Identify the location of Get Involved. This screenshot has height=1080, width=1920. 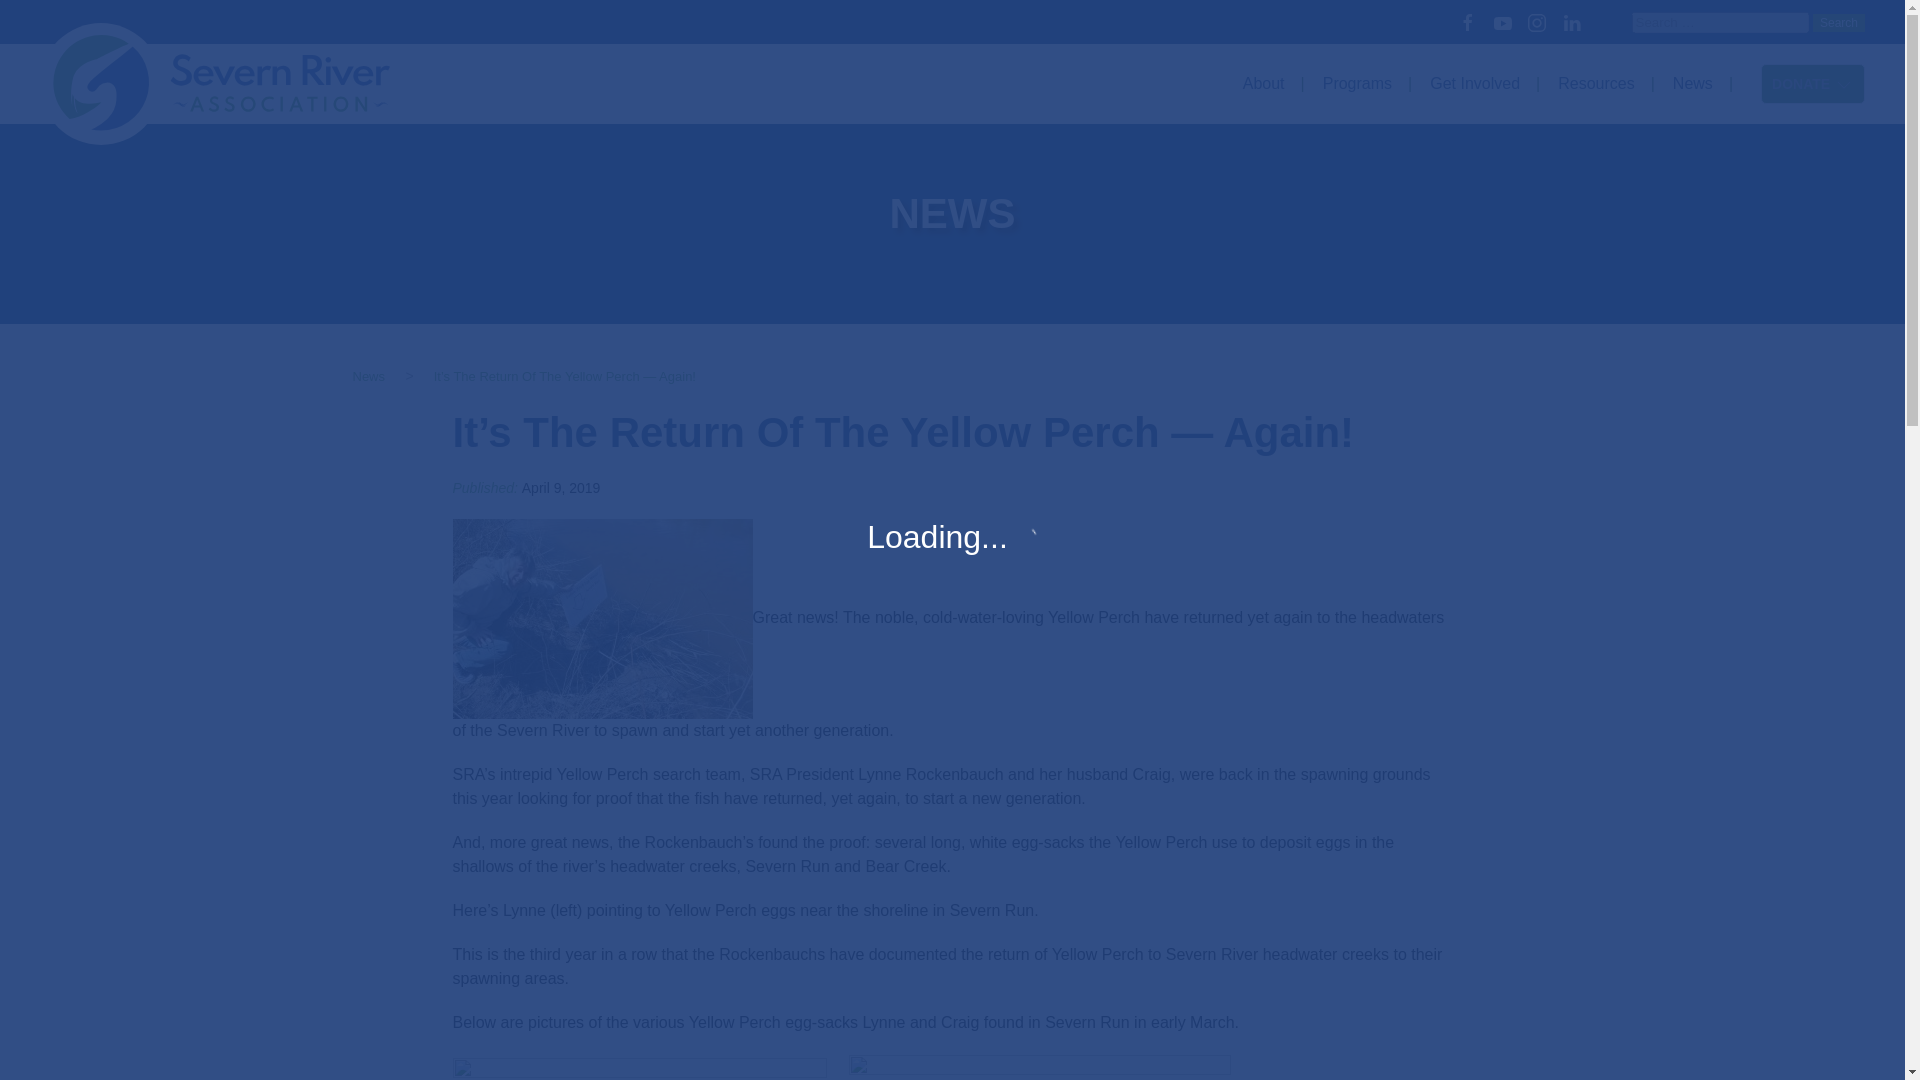
(1479, 84).